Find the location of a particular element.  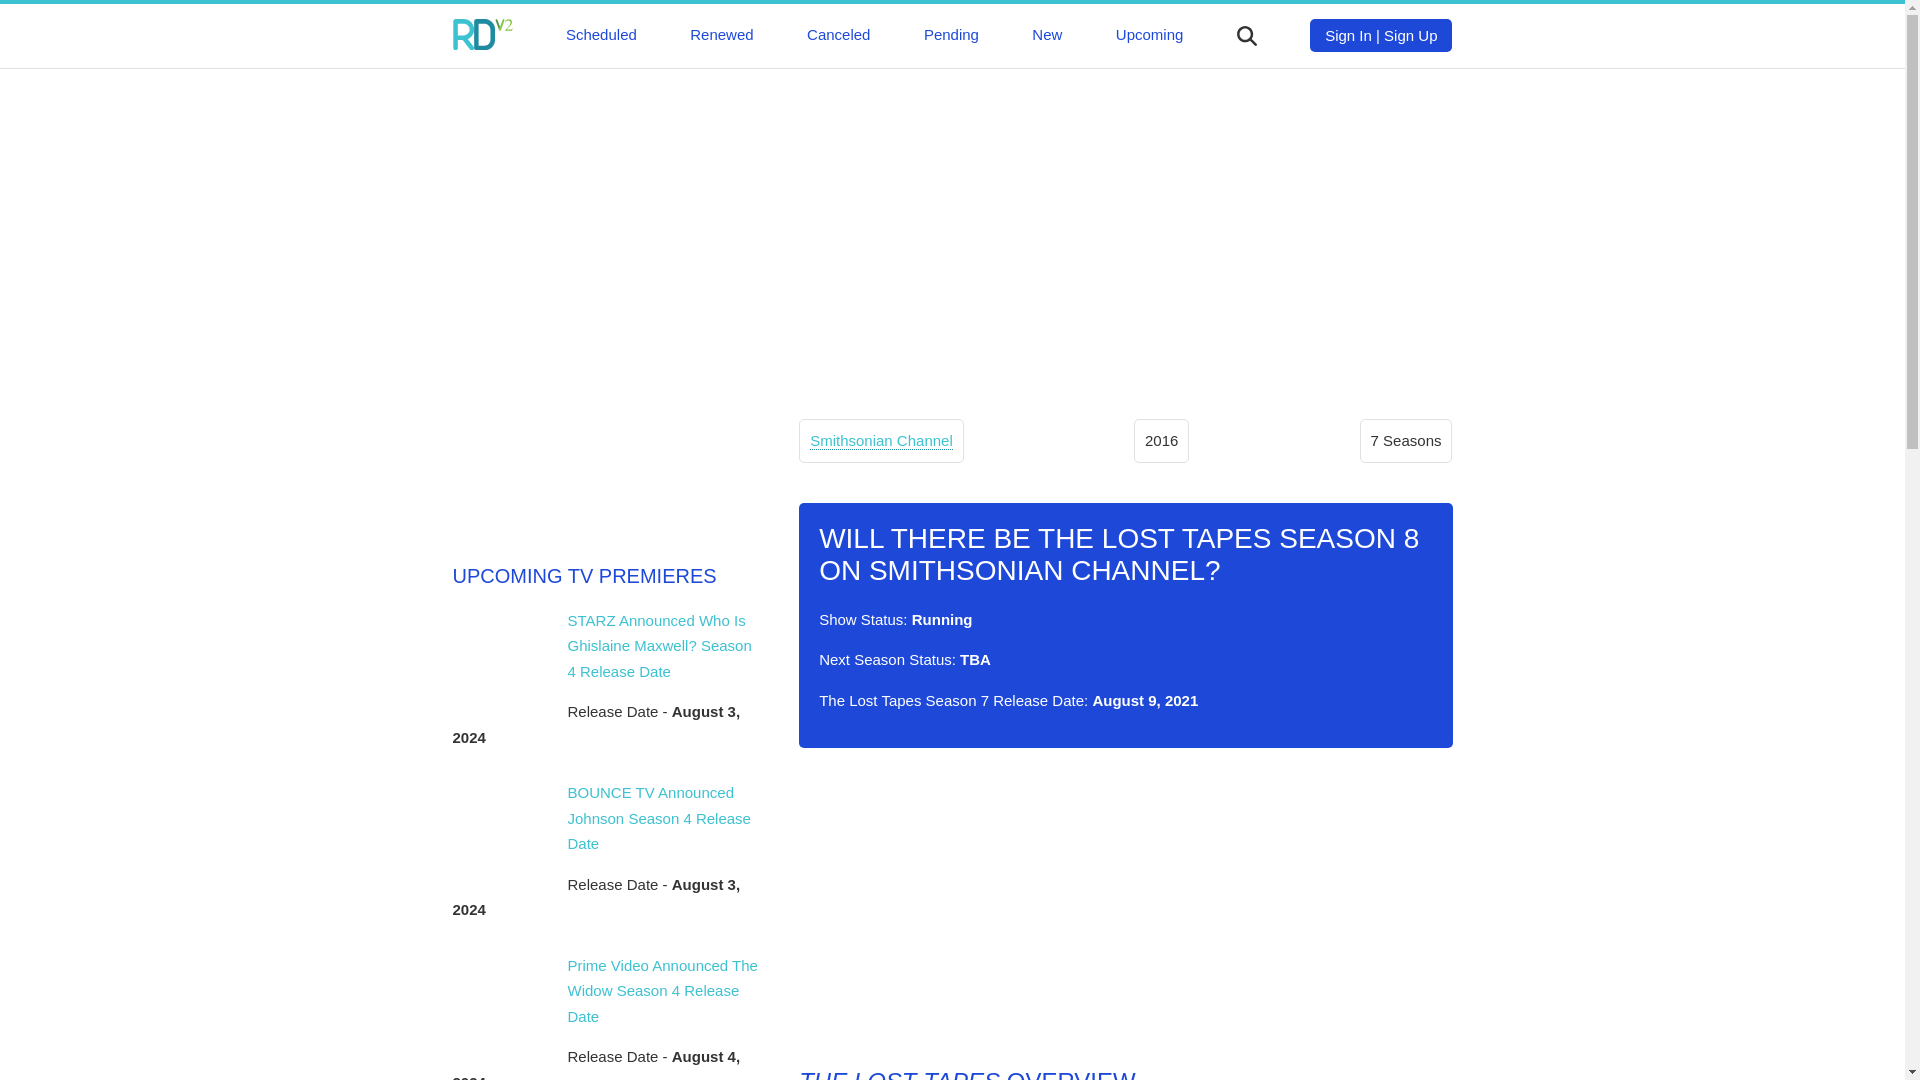

New is located at coordinates (1046, 34).